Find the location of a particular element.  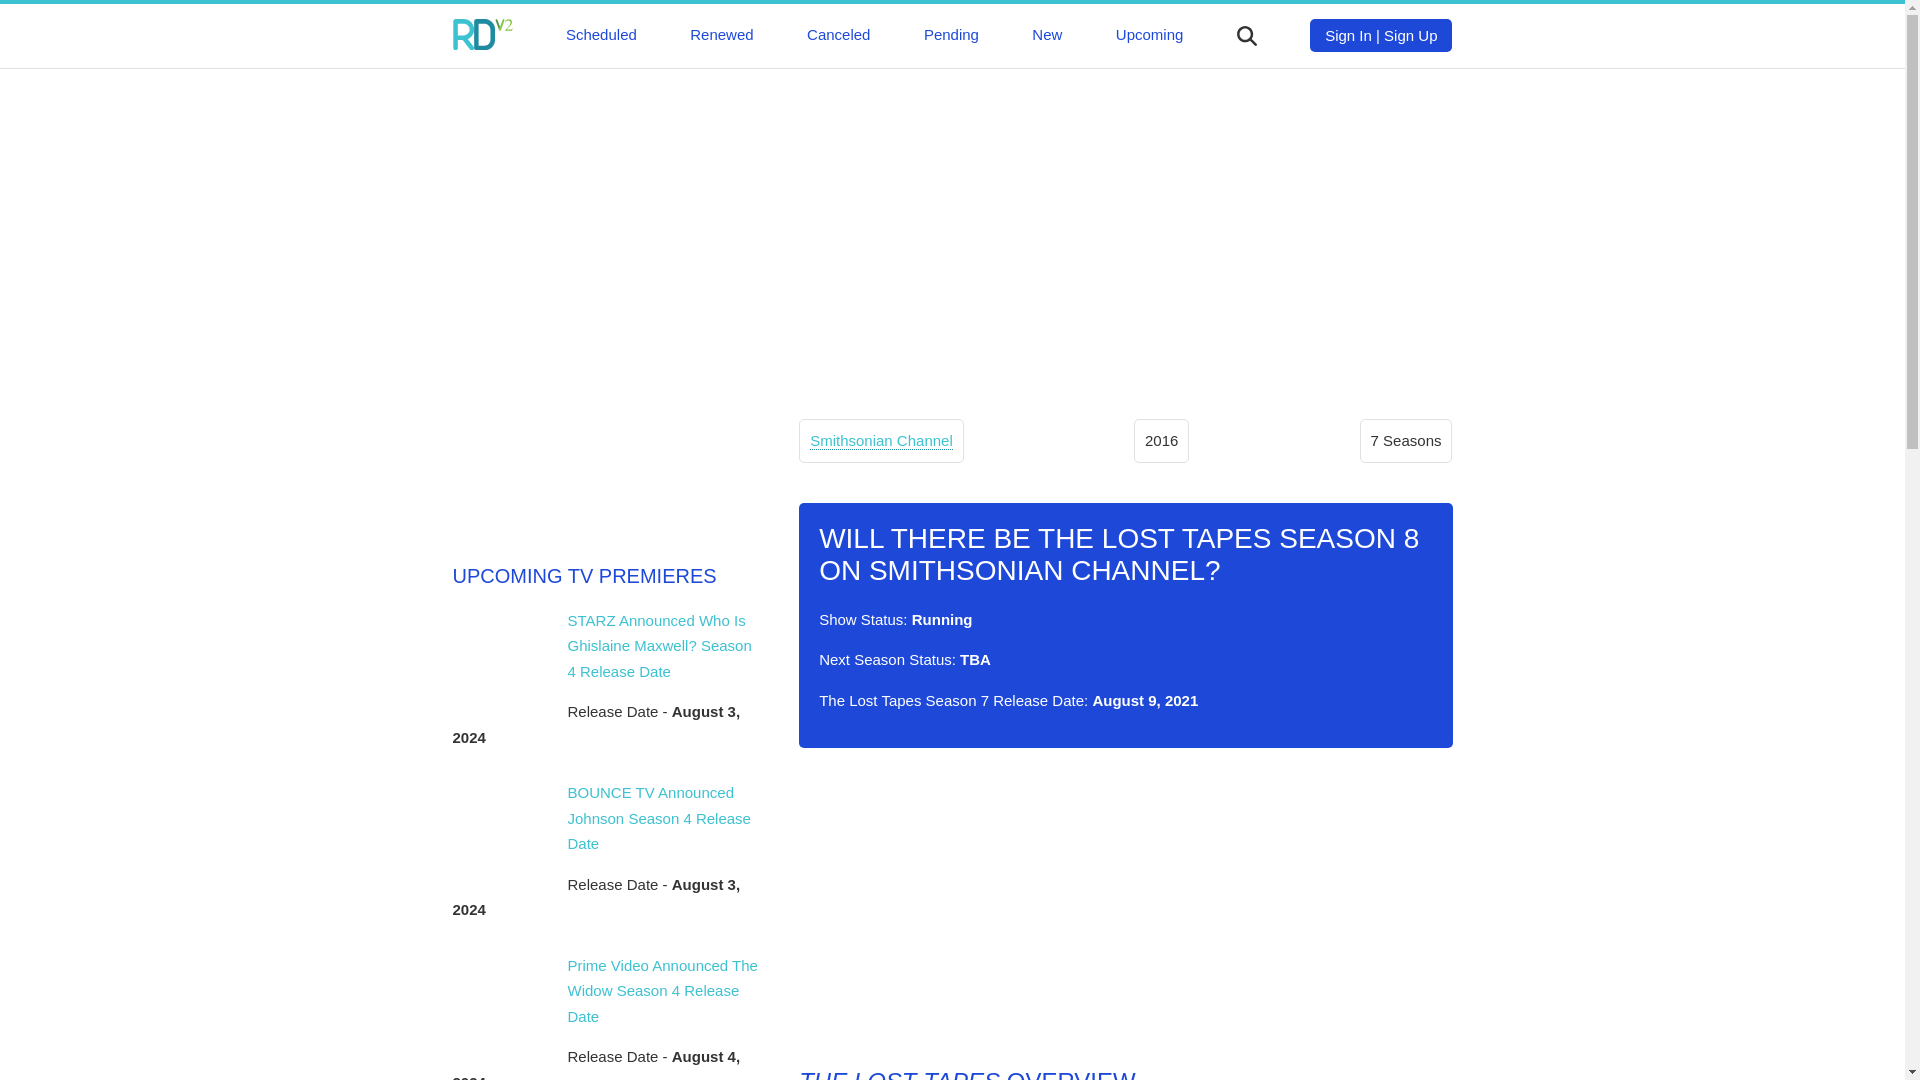

New is located at coordinates (1046, 34).